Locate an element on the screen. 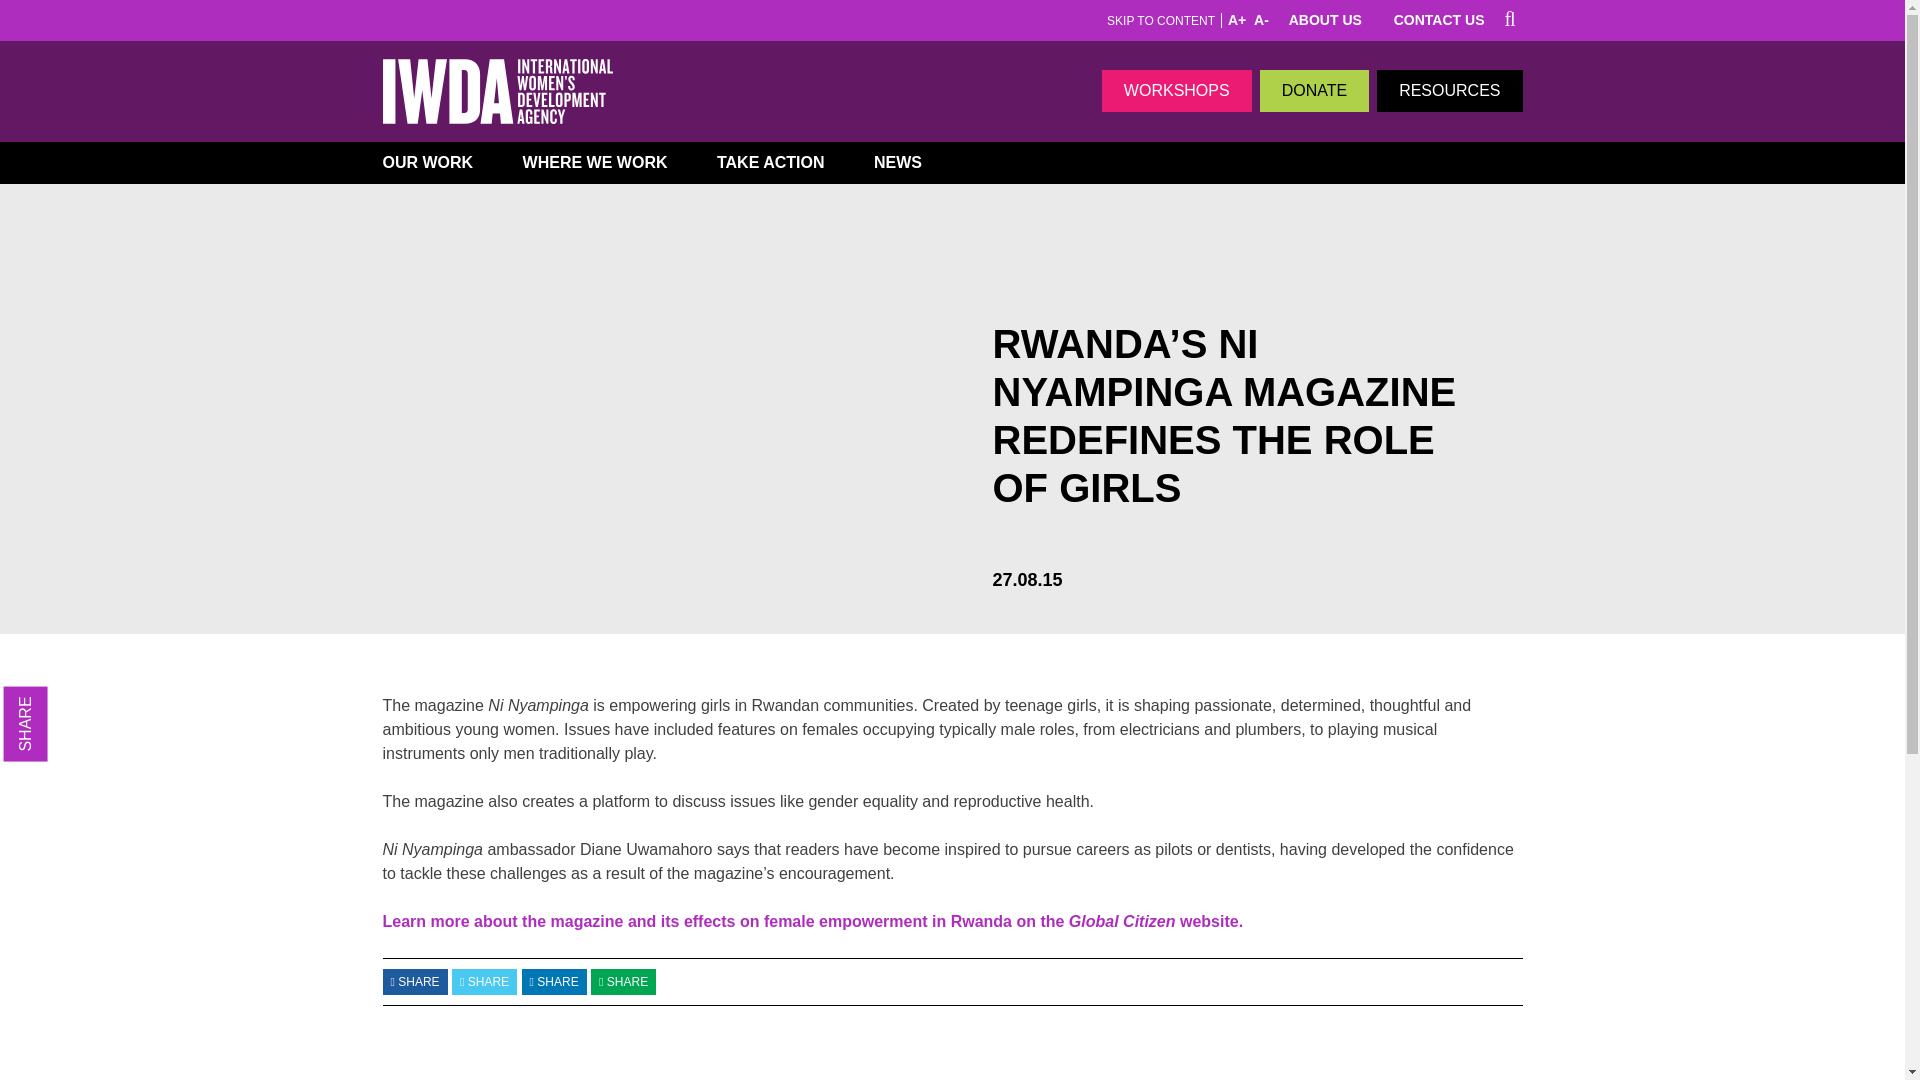  WHERE WE WORK is located at coordinates (603, 162).